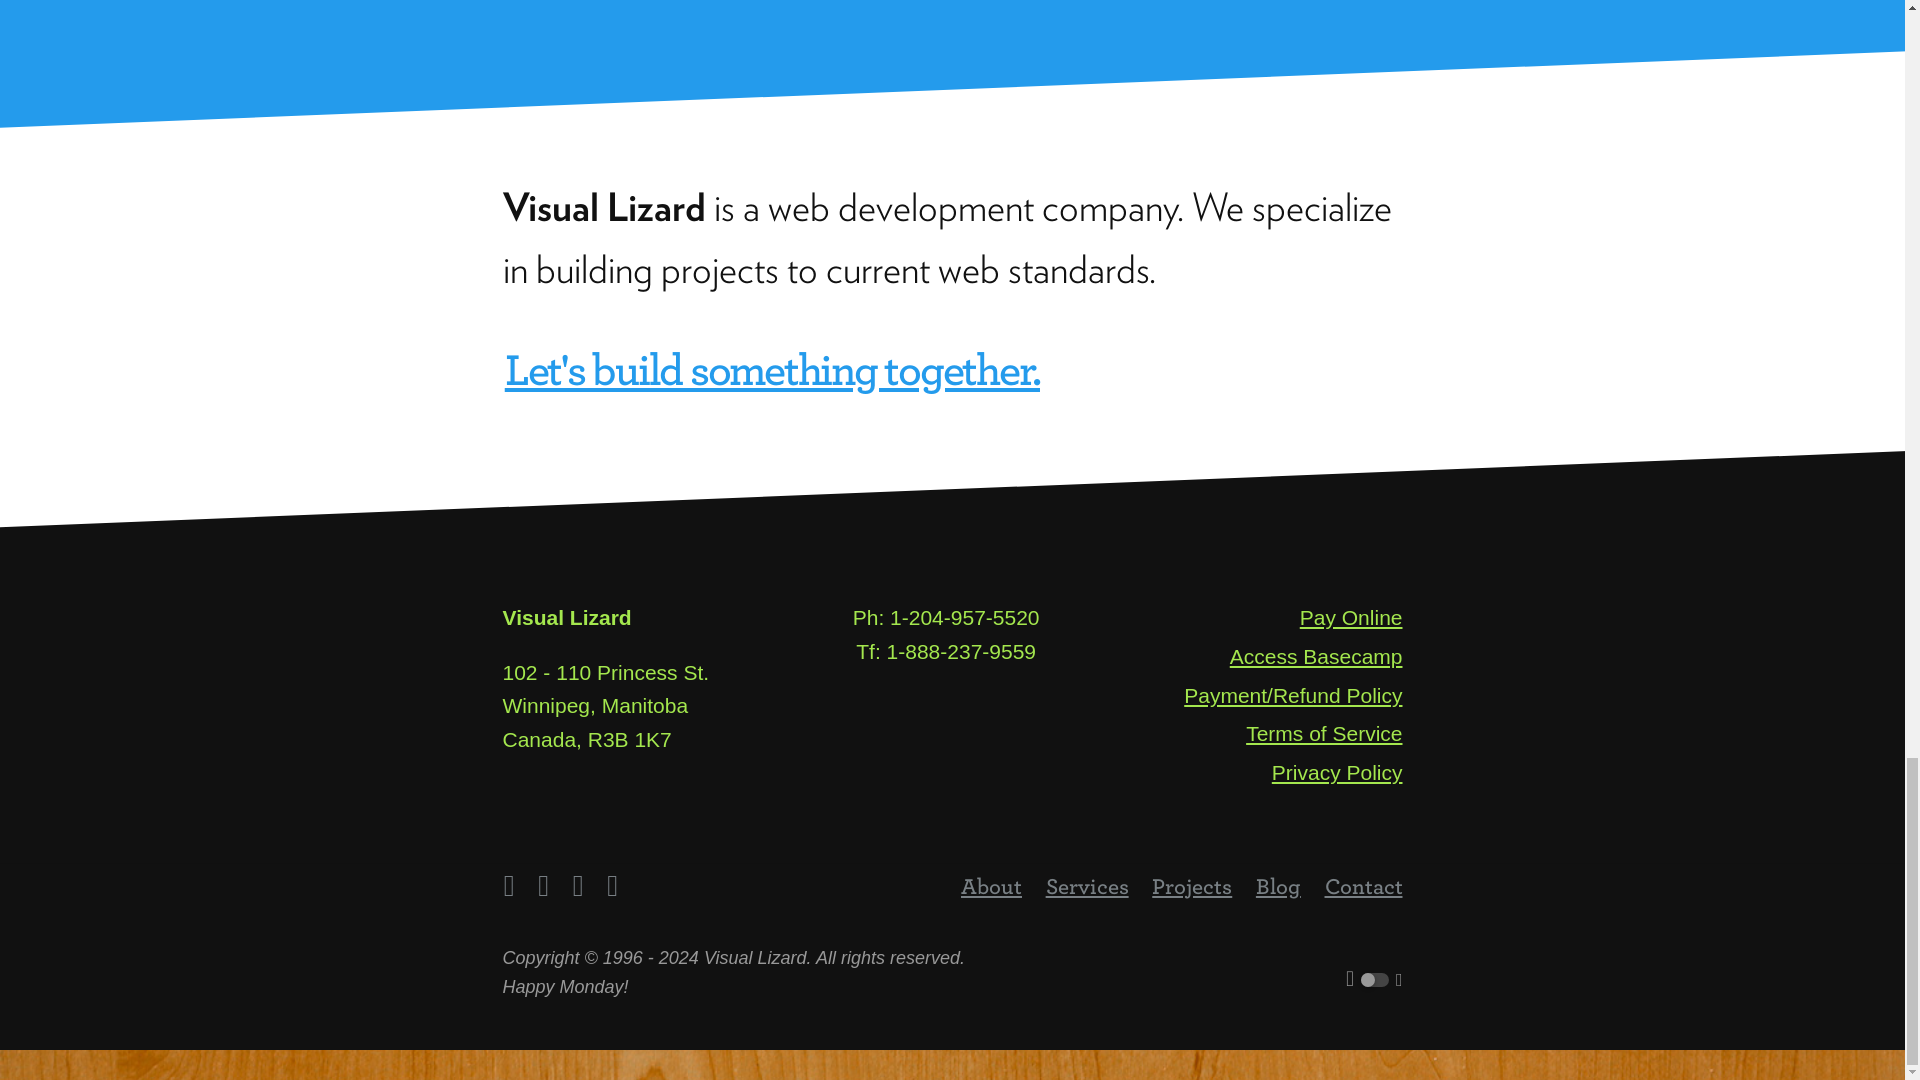 Image resolution: width=1920 pixels, height=1080 pixels. What do you see at coordinates (1337, 772) in the screenshot?
I see `Privacy Policy` at bounding box center [1337, 772].